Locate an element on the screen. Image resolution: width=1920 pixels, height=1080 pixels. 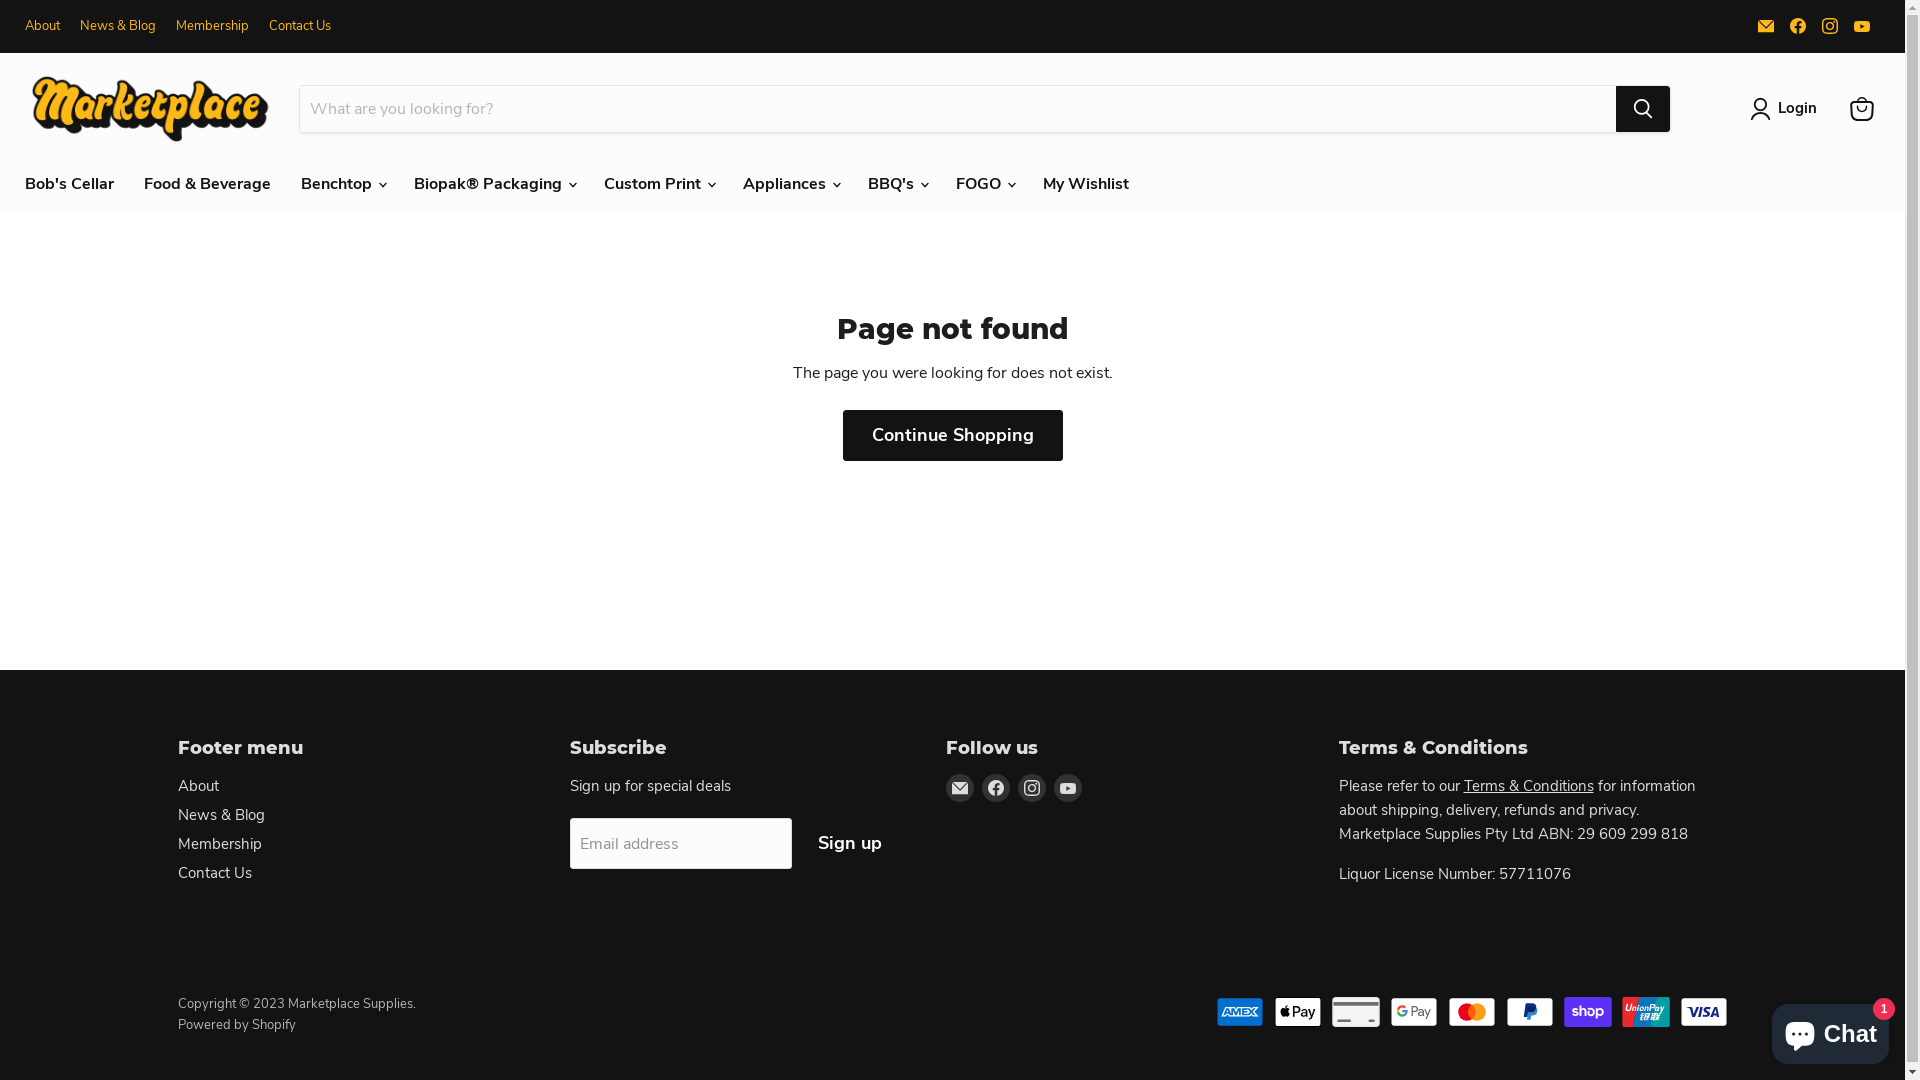
Contact Us is located at coordinates (300, 26).